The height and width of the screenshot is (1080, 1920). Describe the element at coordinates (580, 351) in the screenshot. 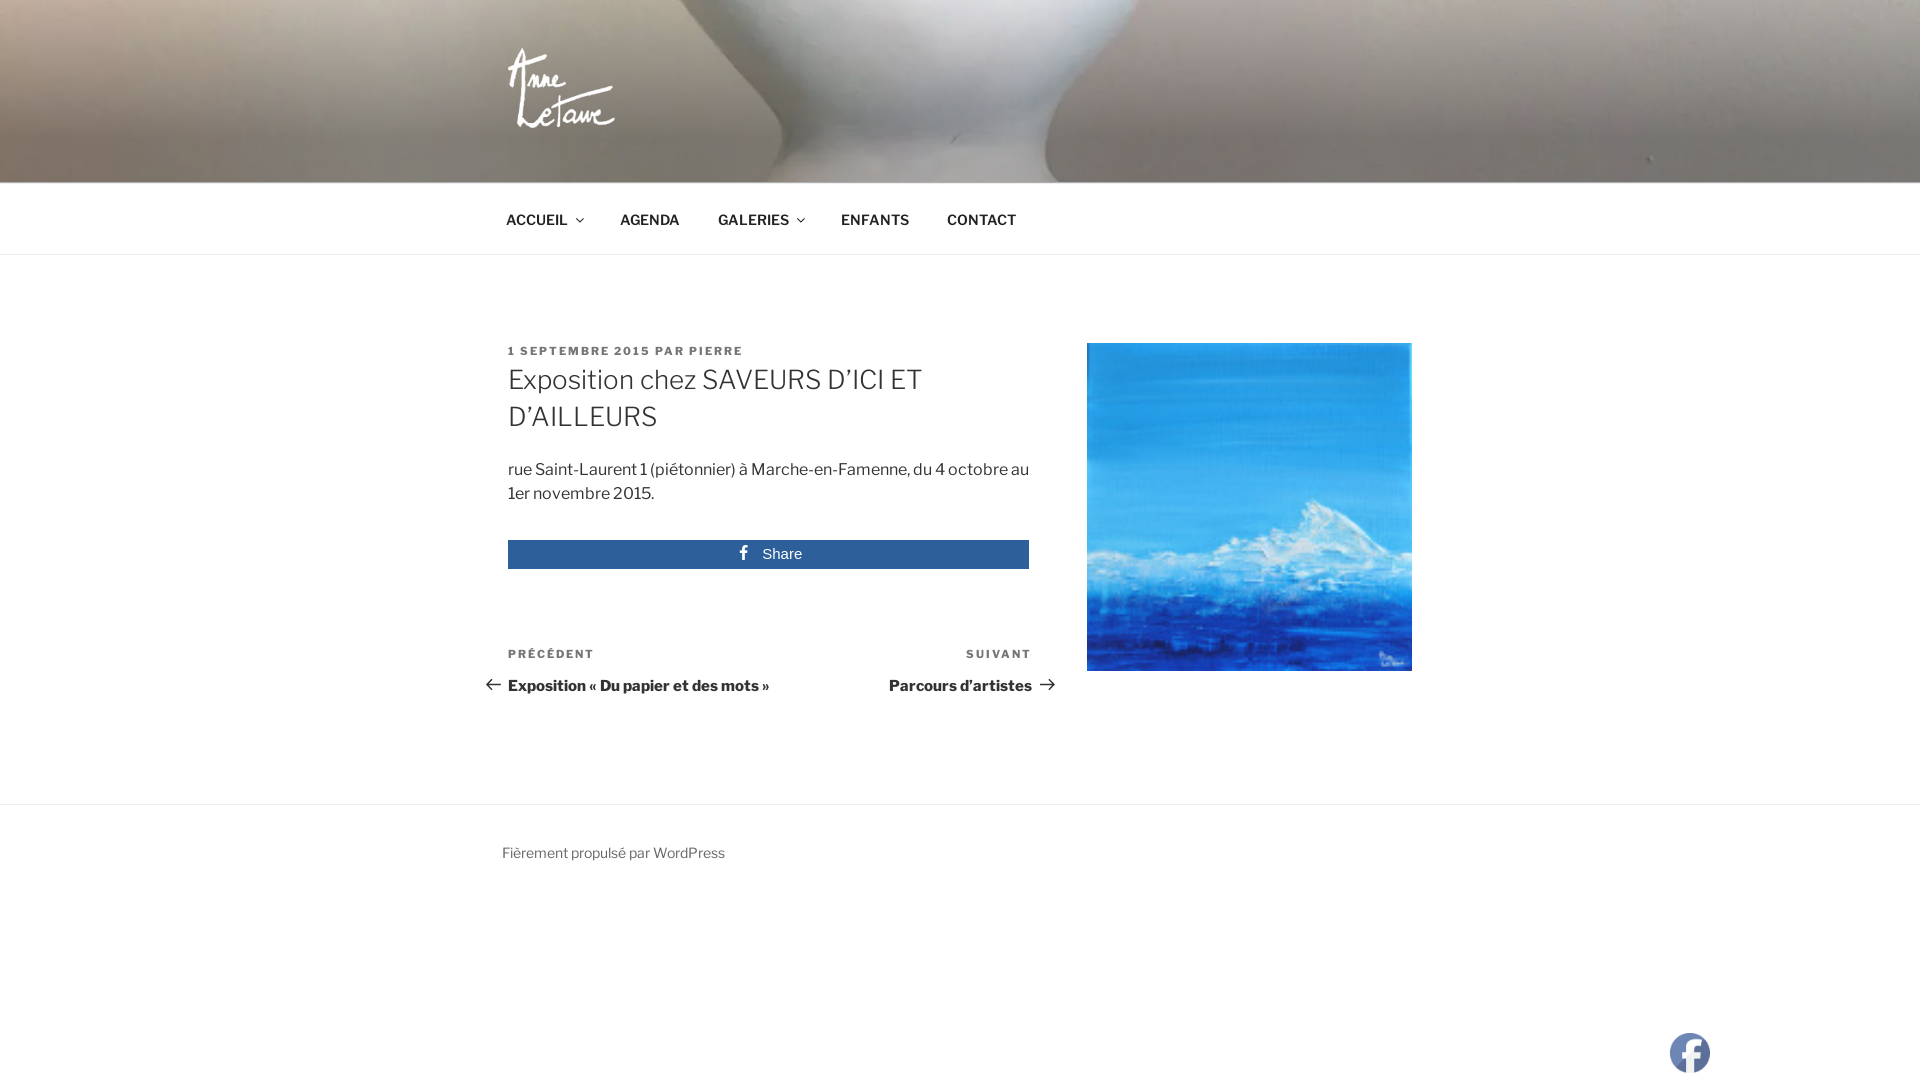

I see `1 SEPTEMBRE 2015` at that location.